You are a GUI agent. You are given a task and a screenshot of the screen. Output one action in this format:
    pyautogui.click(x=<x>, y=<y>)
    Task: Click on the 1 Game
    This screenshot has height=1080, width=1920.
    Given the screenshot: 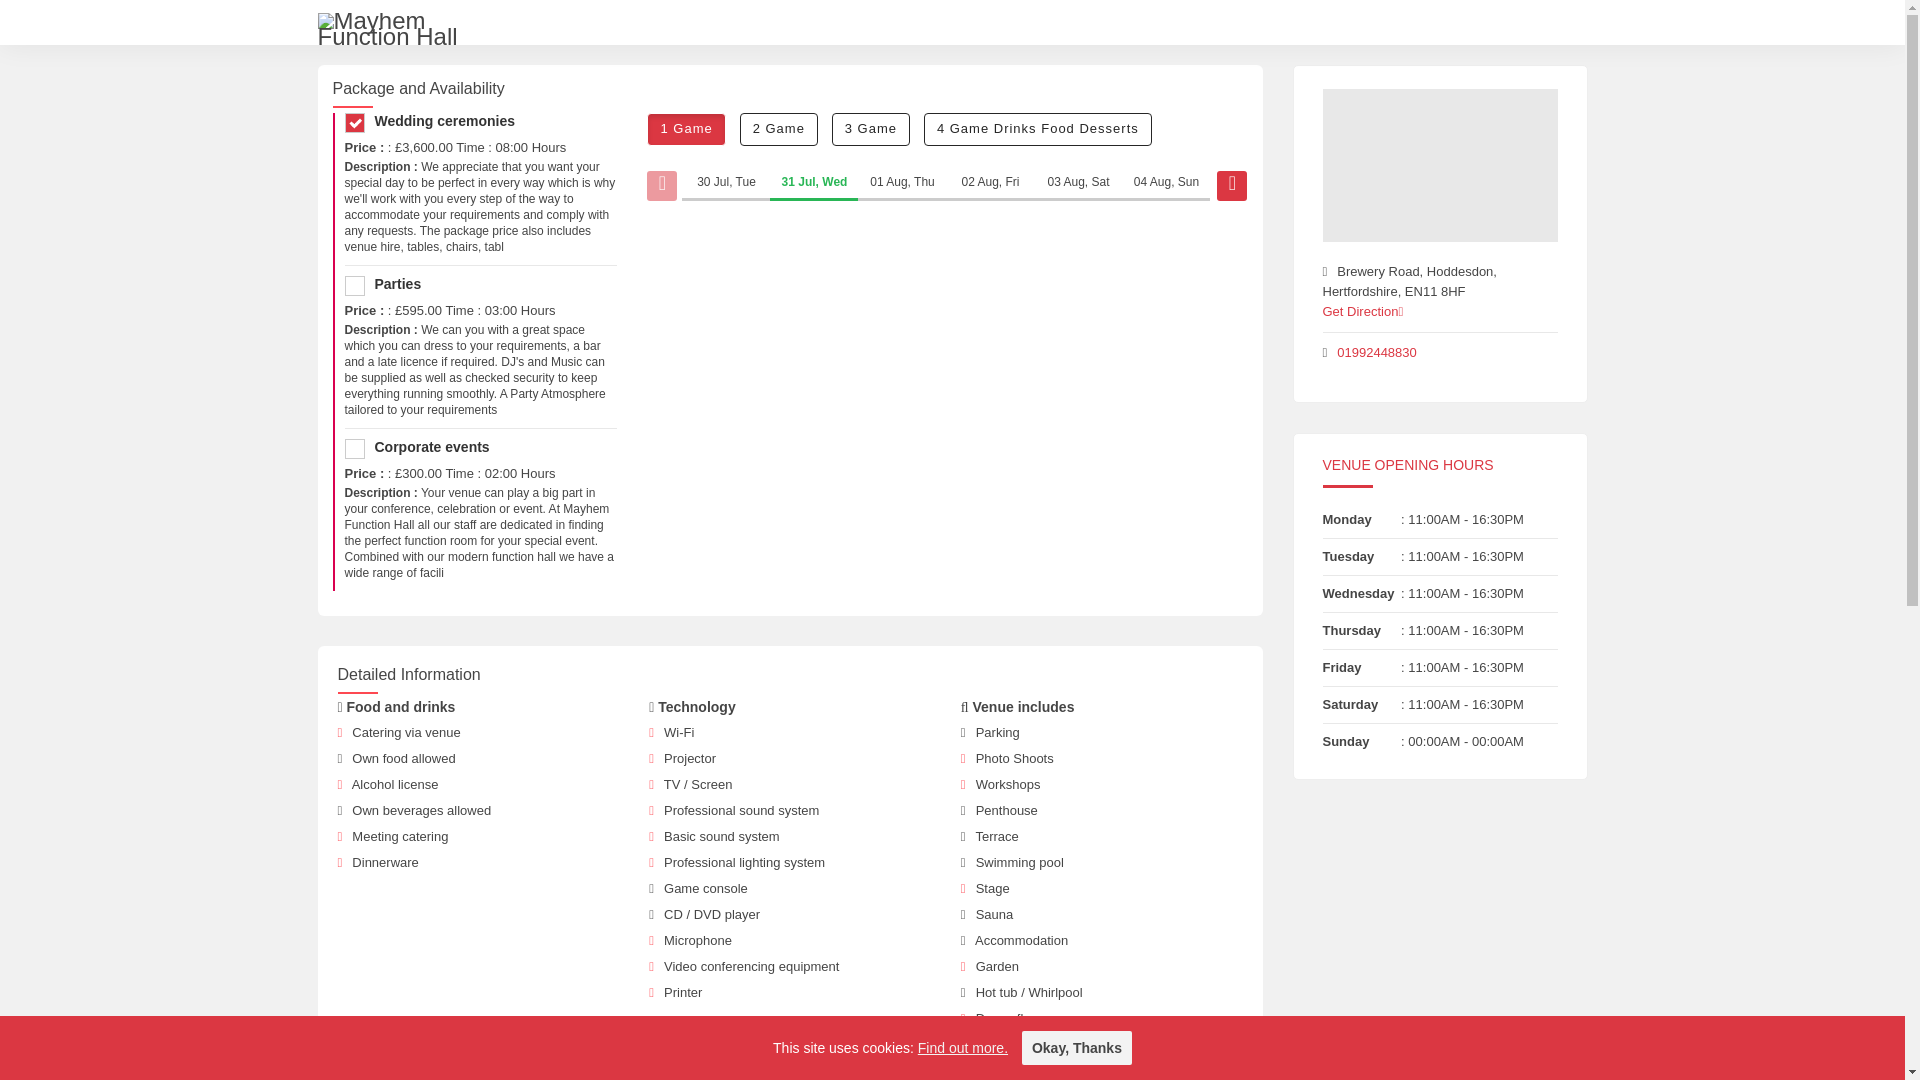 What is the action you would take?
    pyautogui.click(x=686, y=129)
    